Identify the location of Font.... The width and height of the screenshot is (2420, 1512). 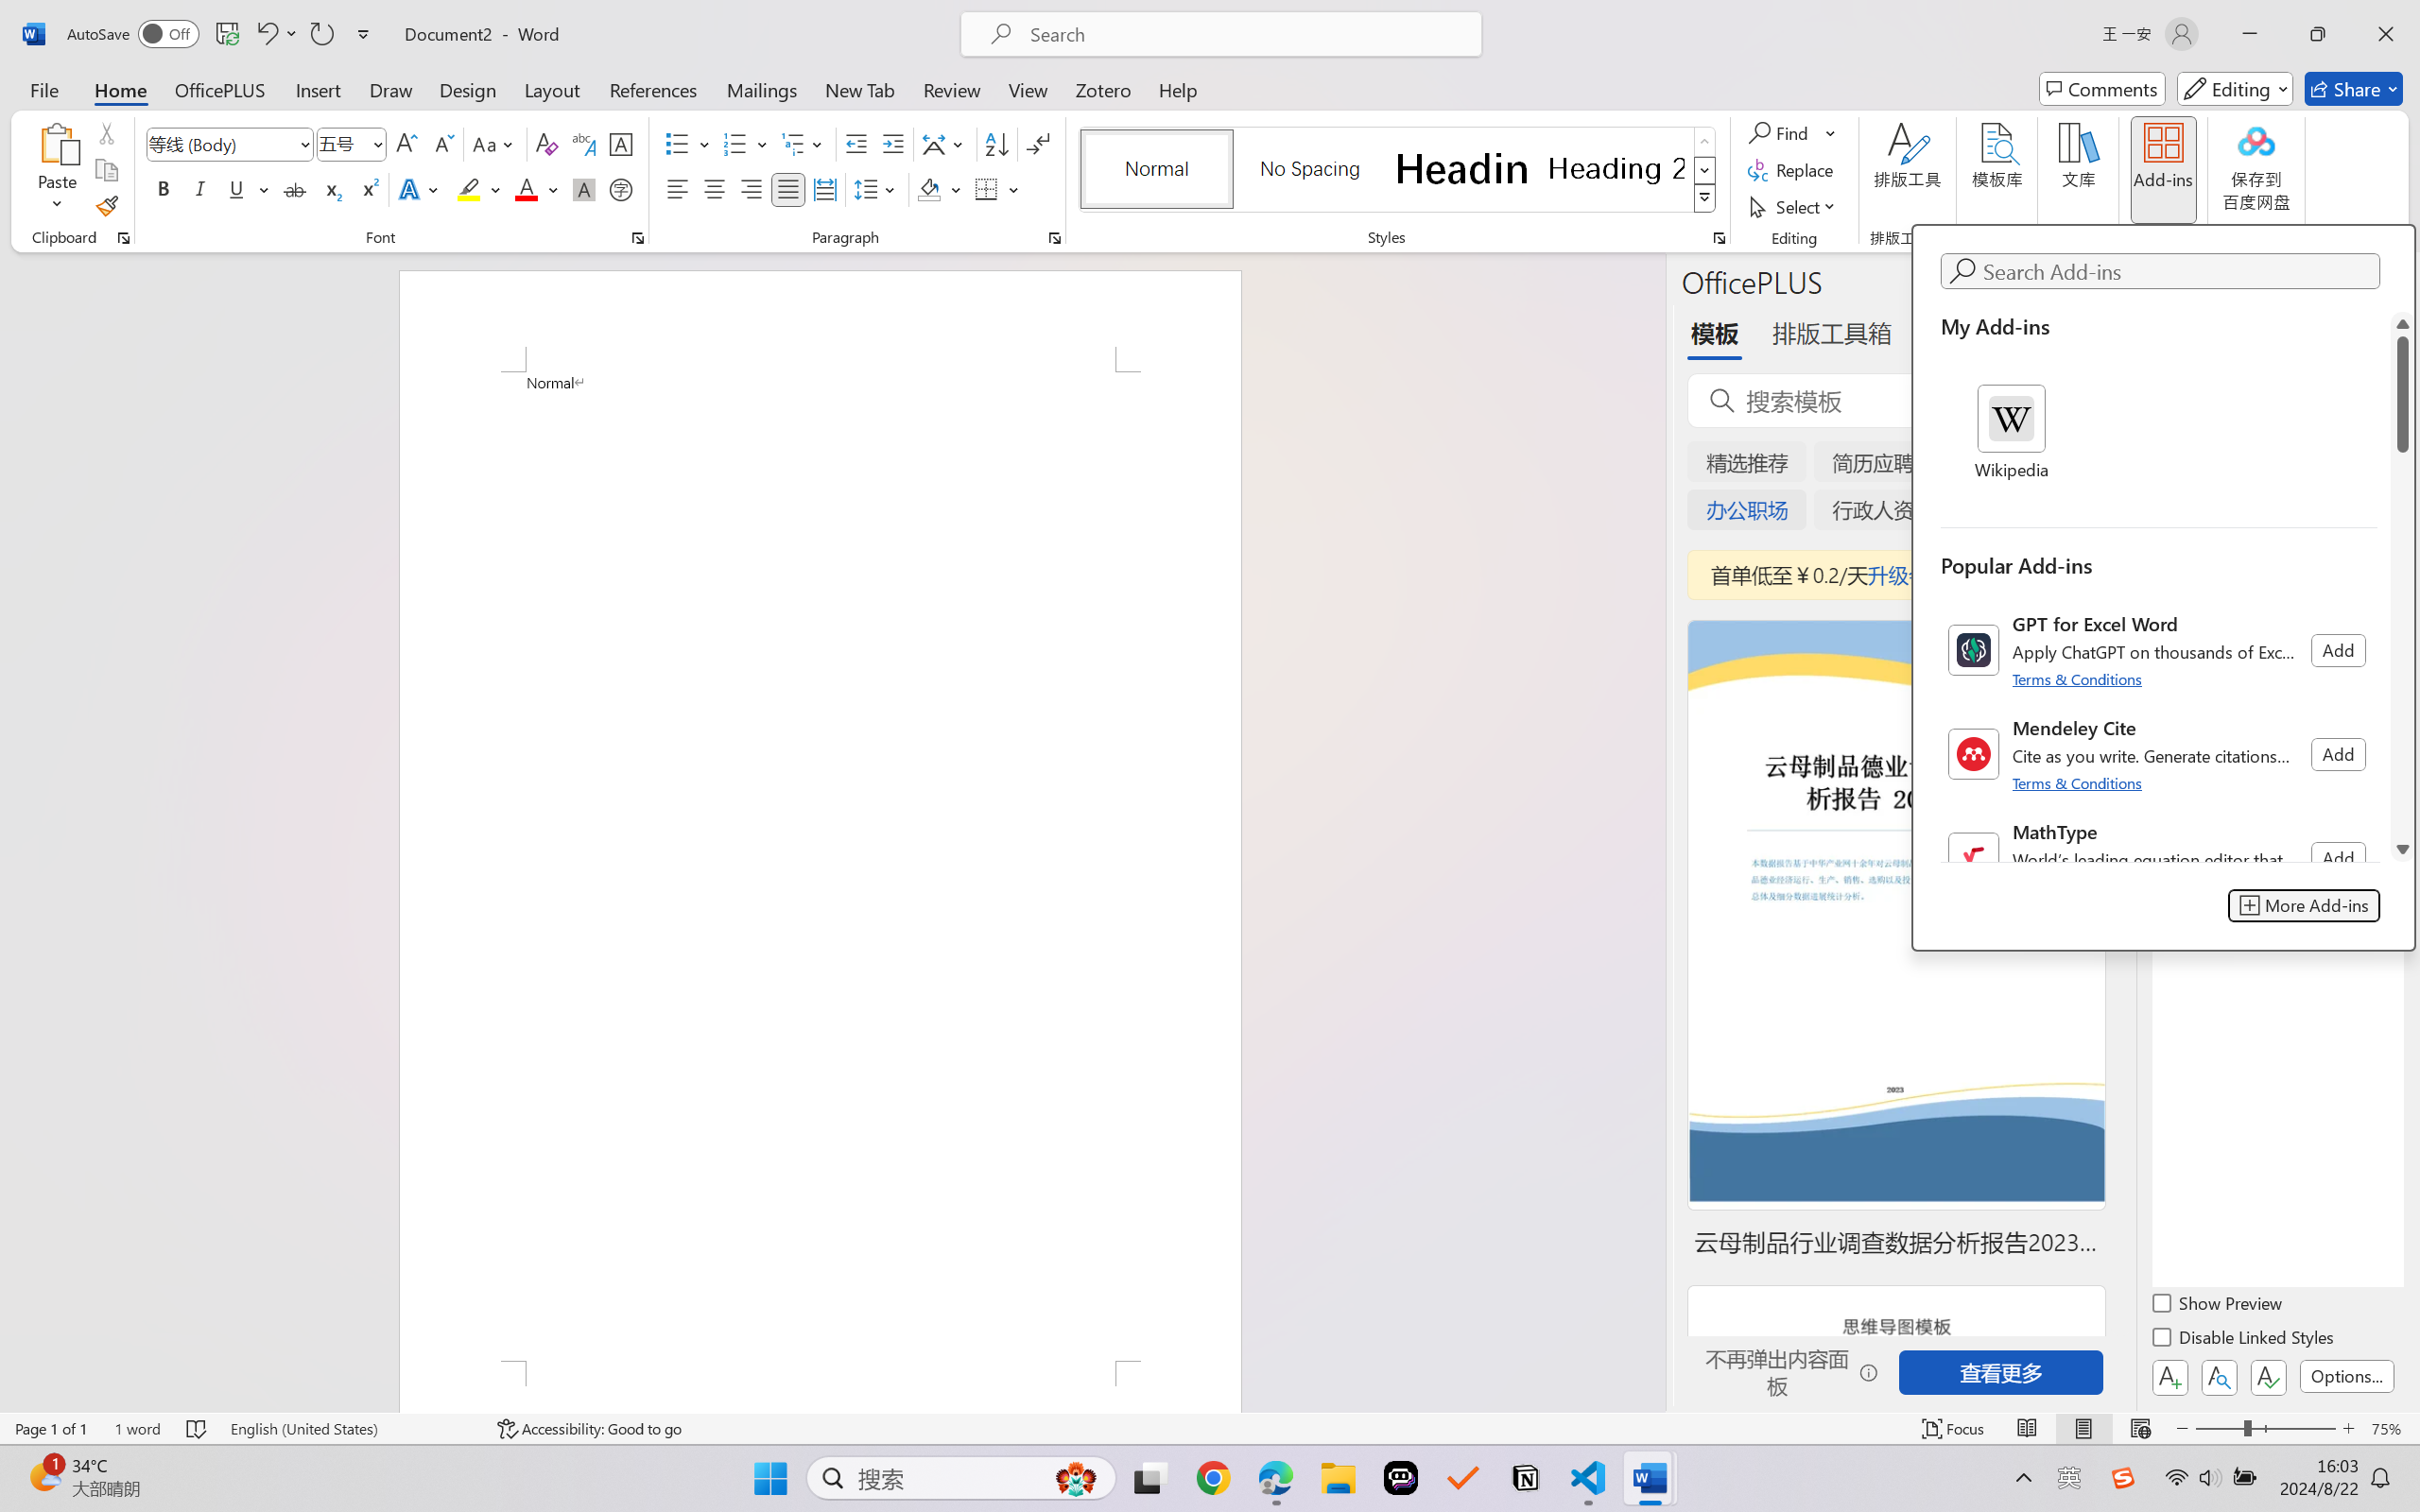
(637, 238).